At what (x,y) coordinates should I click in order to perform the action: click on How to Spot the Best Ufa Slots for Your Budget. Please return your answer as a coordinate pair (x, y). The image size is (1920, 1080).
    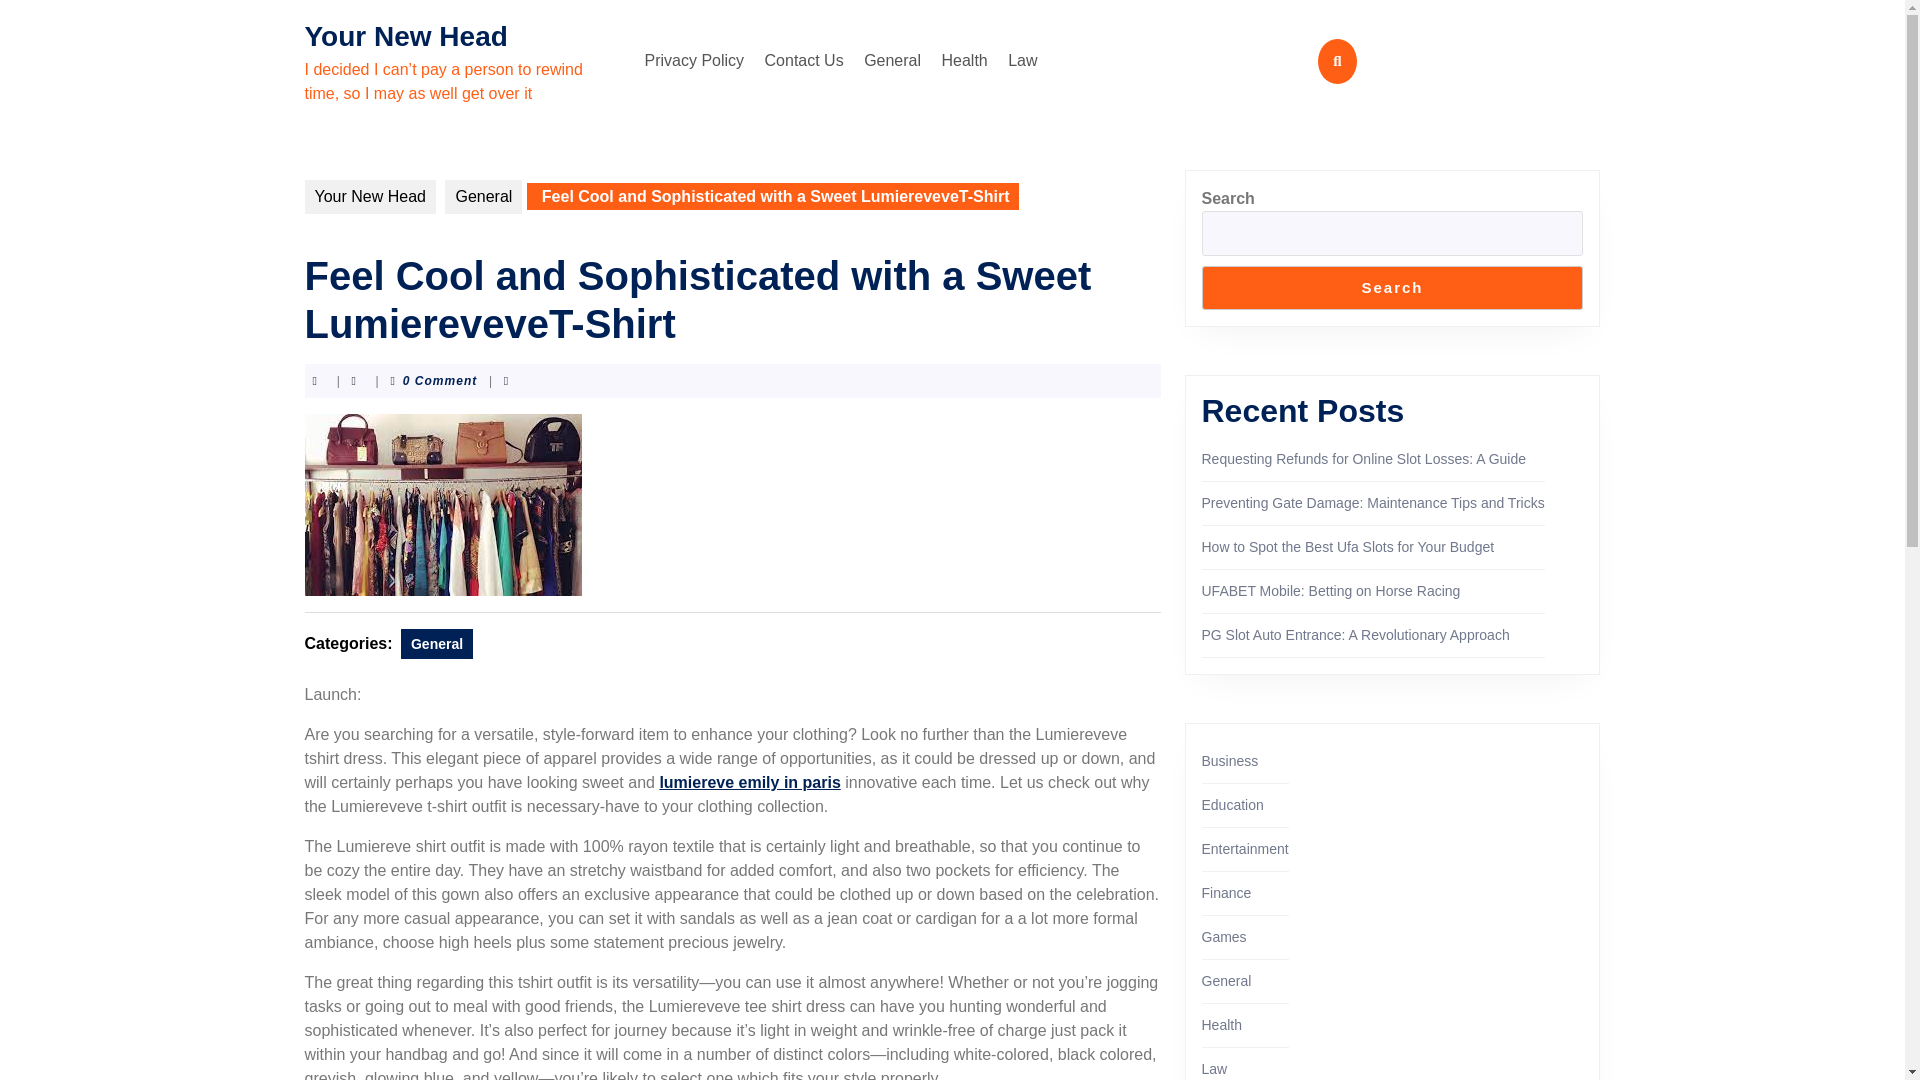
    Looking at the image, I should click on (1348, 546).